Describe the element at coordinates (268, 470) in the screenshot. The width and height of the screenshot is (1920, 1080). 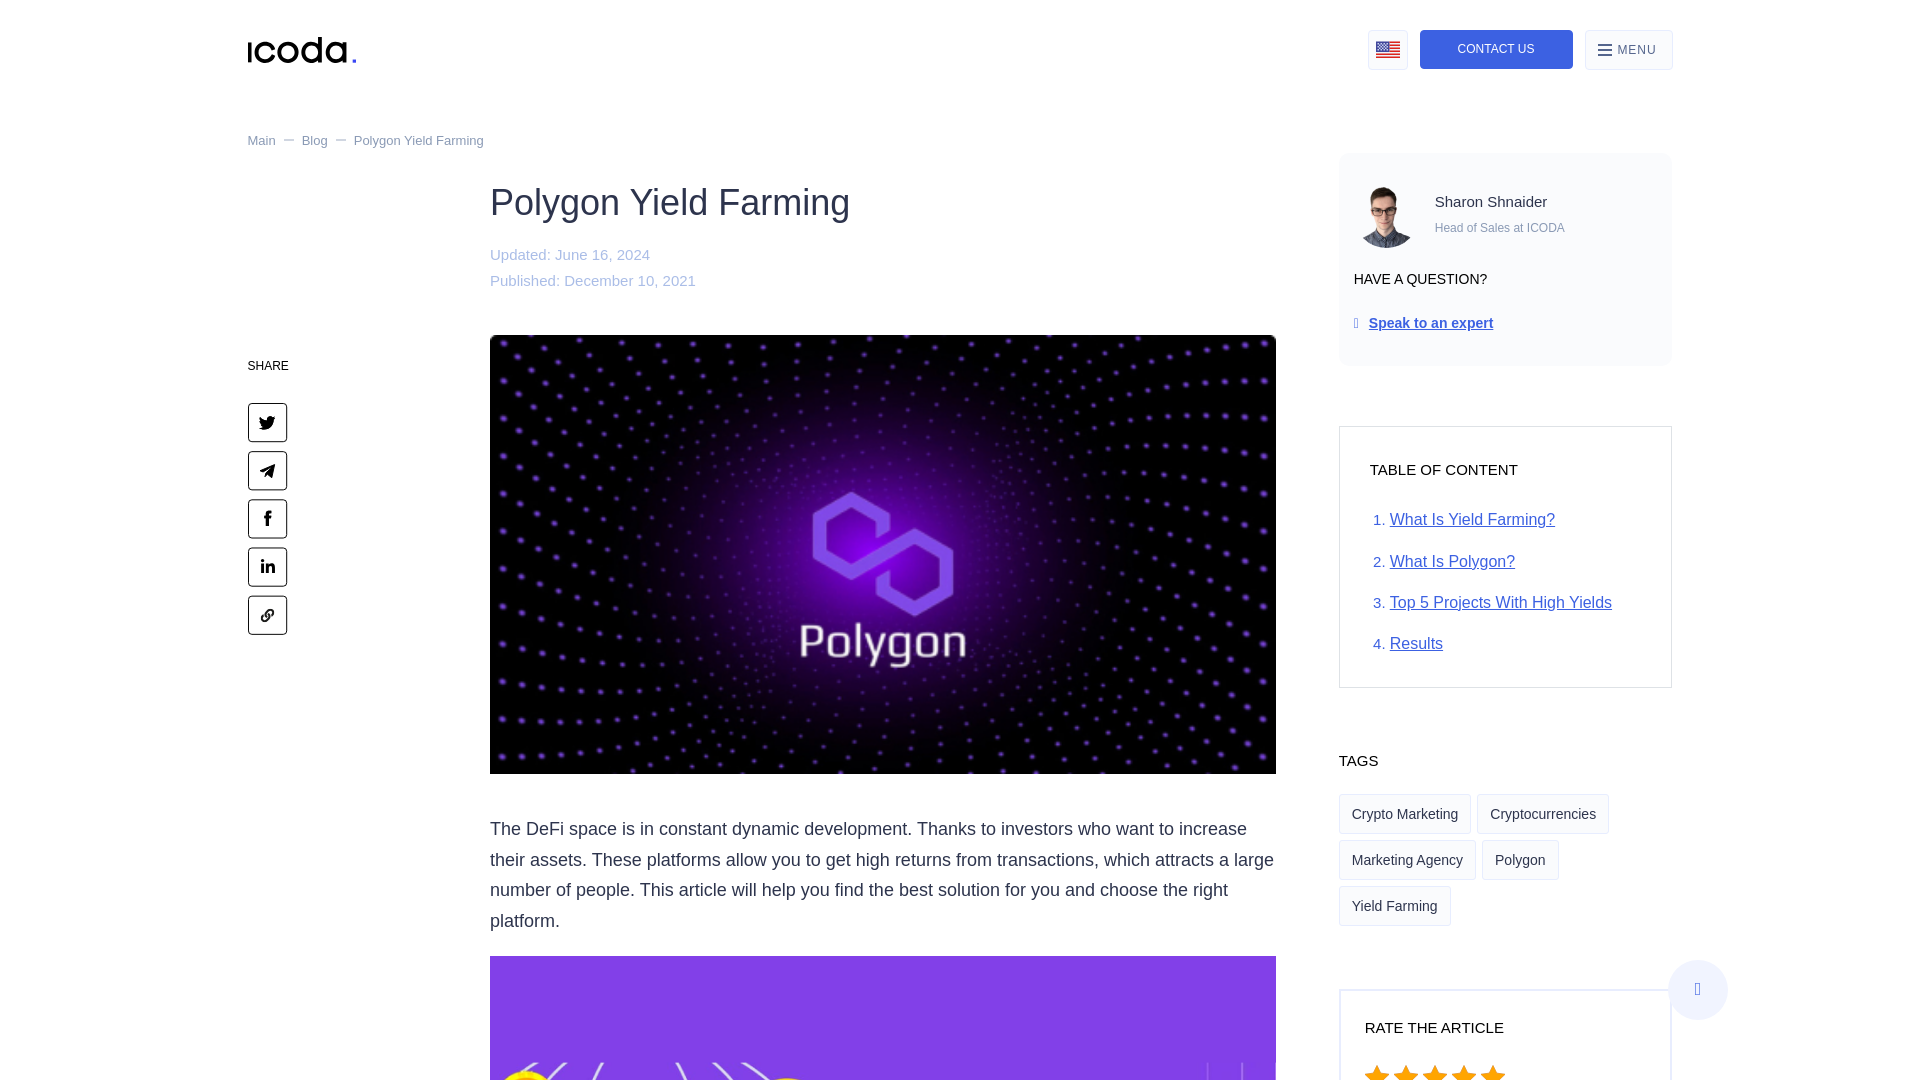
I see `Share on Telegram` at that location.